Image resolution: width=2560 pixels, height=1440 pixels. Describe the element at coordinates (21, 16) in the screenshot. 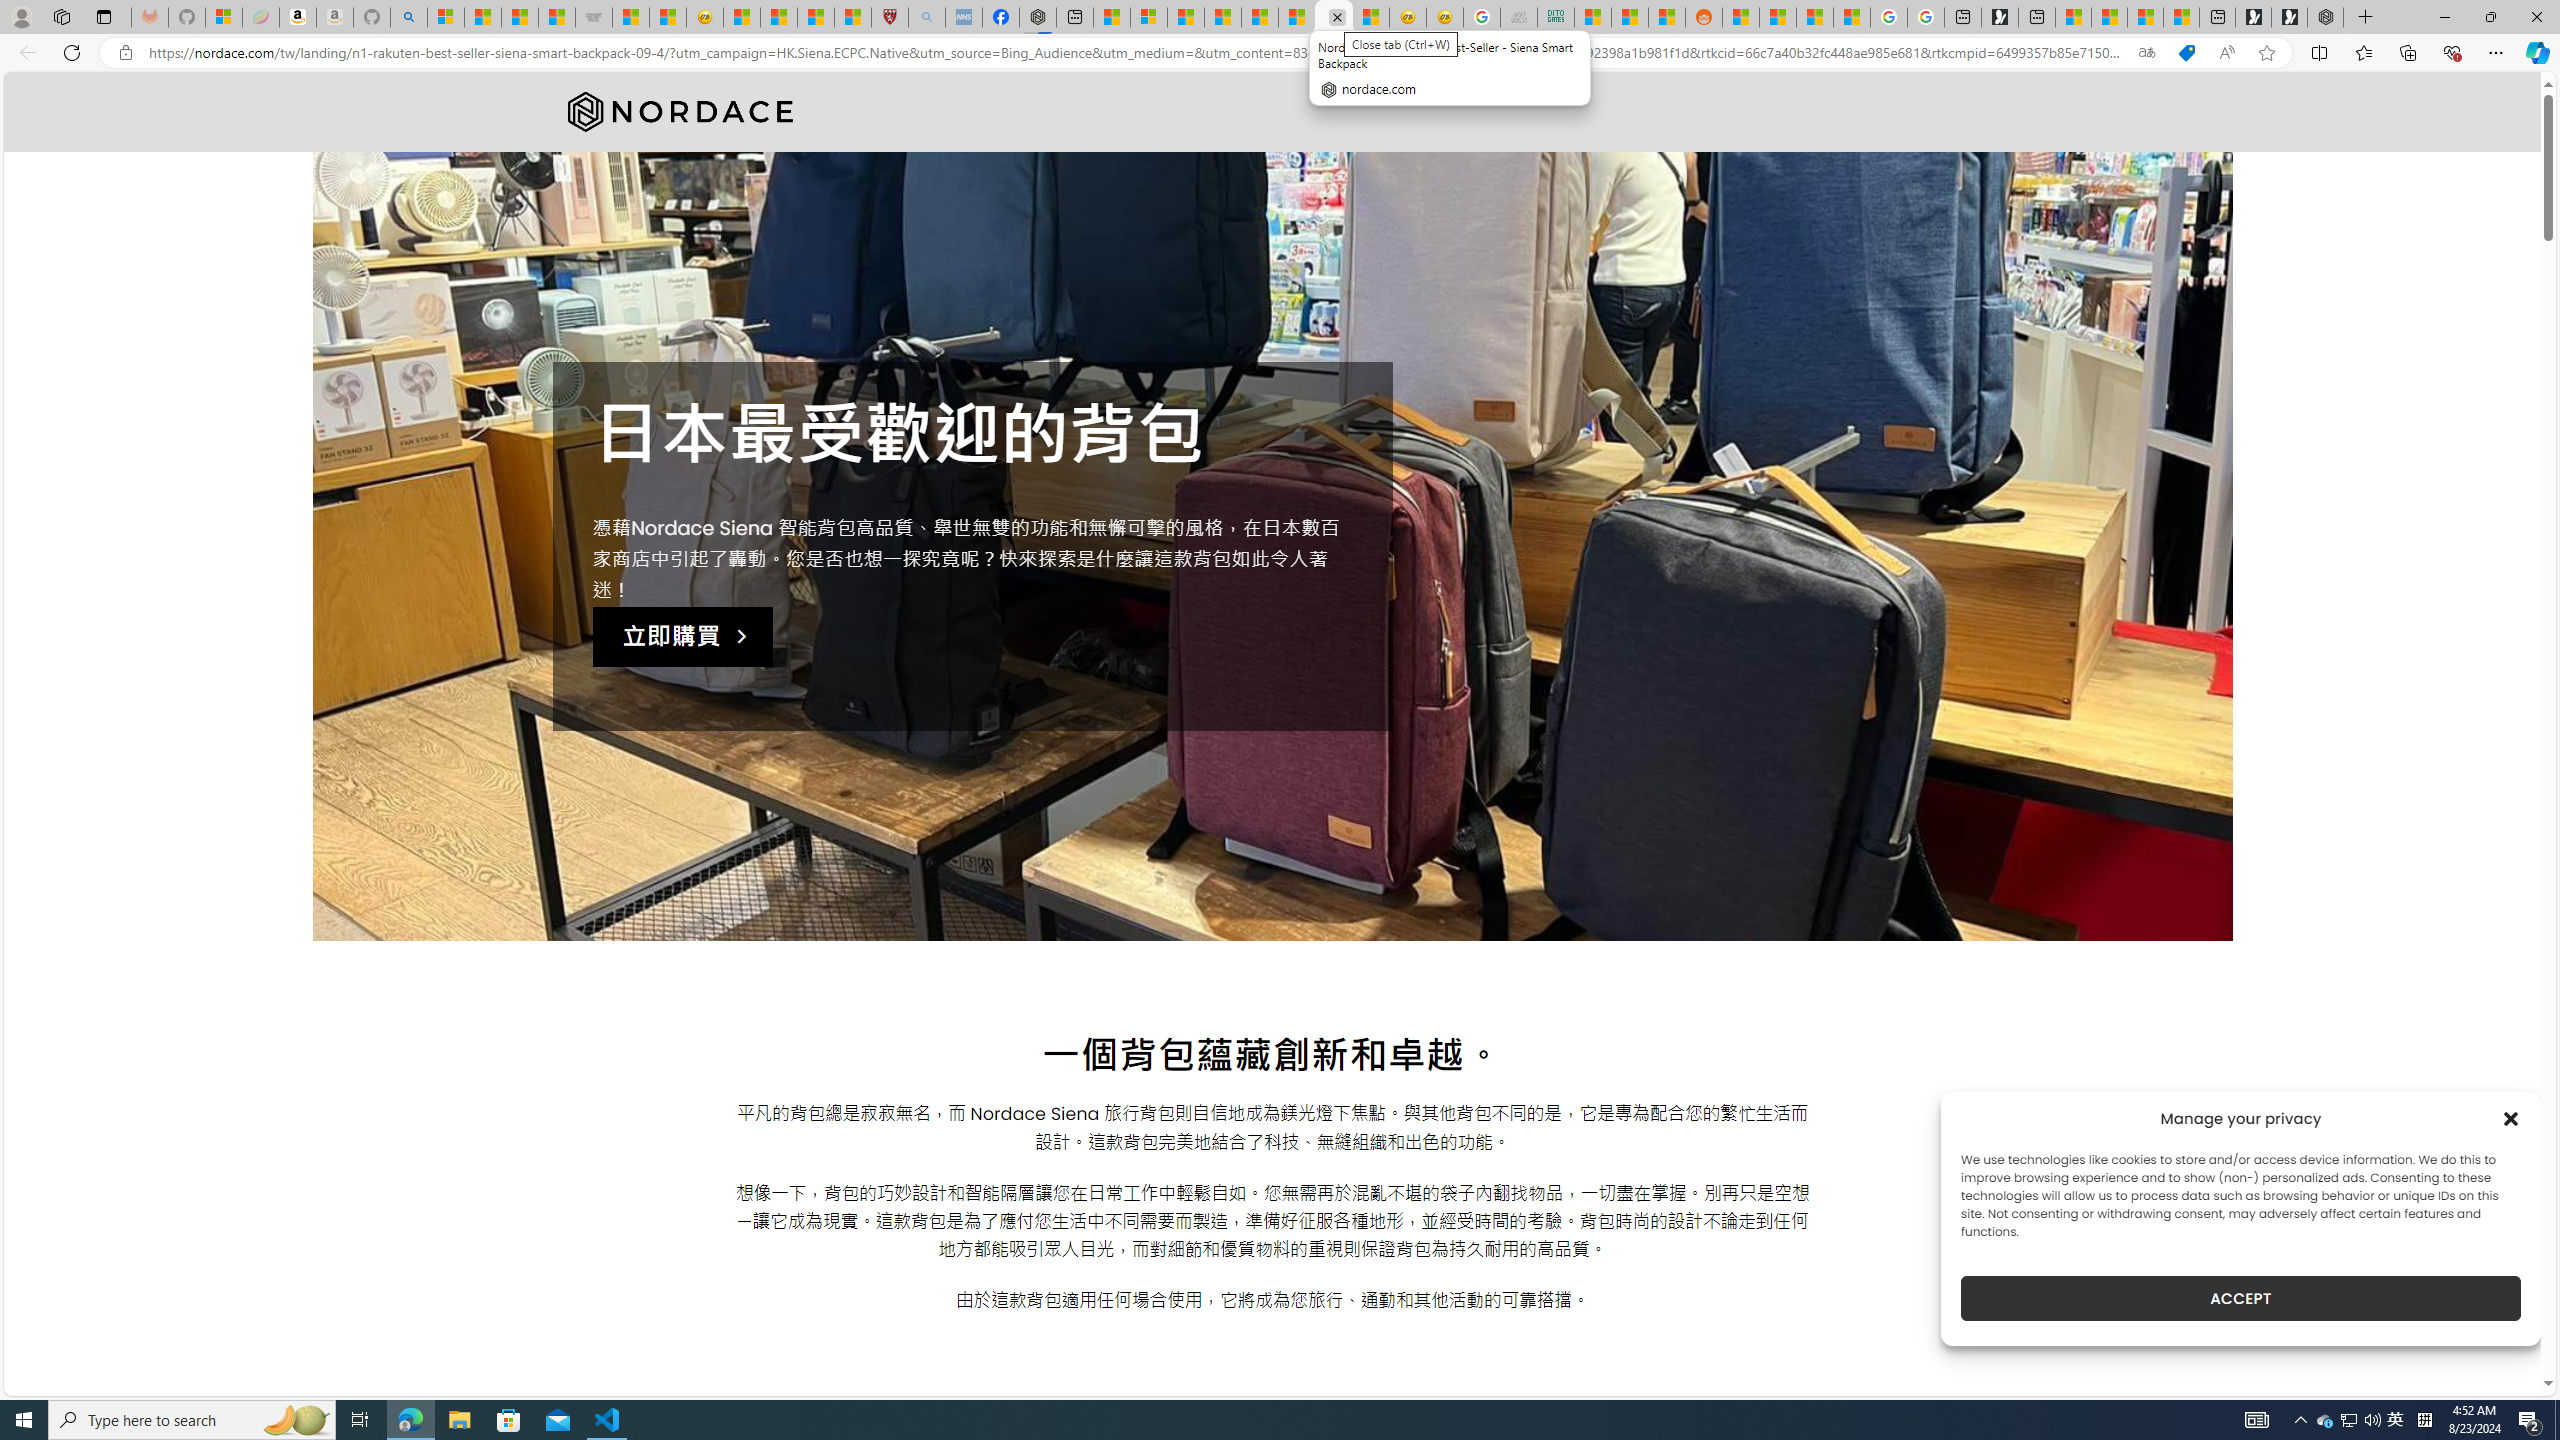

I see `Personal Profile` at that location.